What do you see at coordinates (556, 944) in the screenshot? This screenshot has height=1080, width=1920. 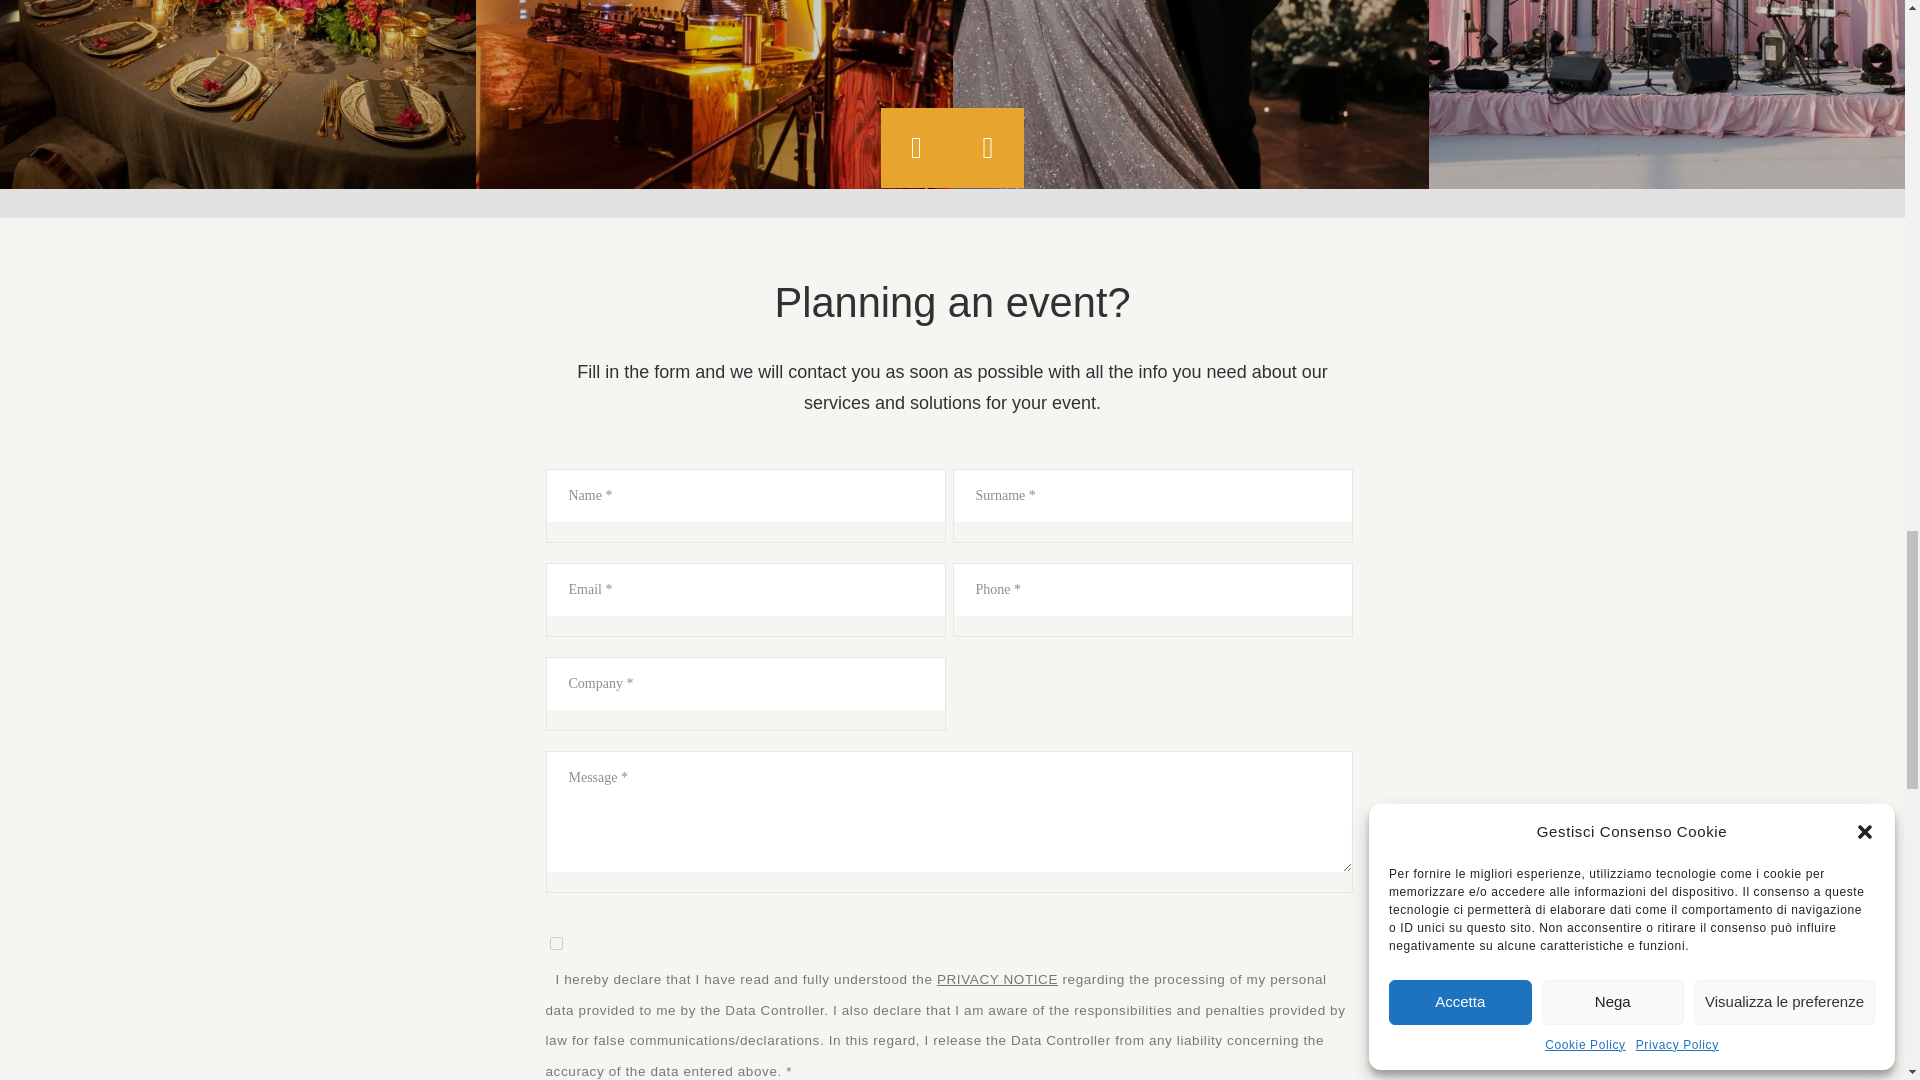 I see `1` at bounding box center [556, 944].